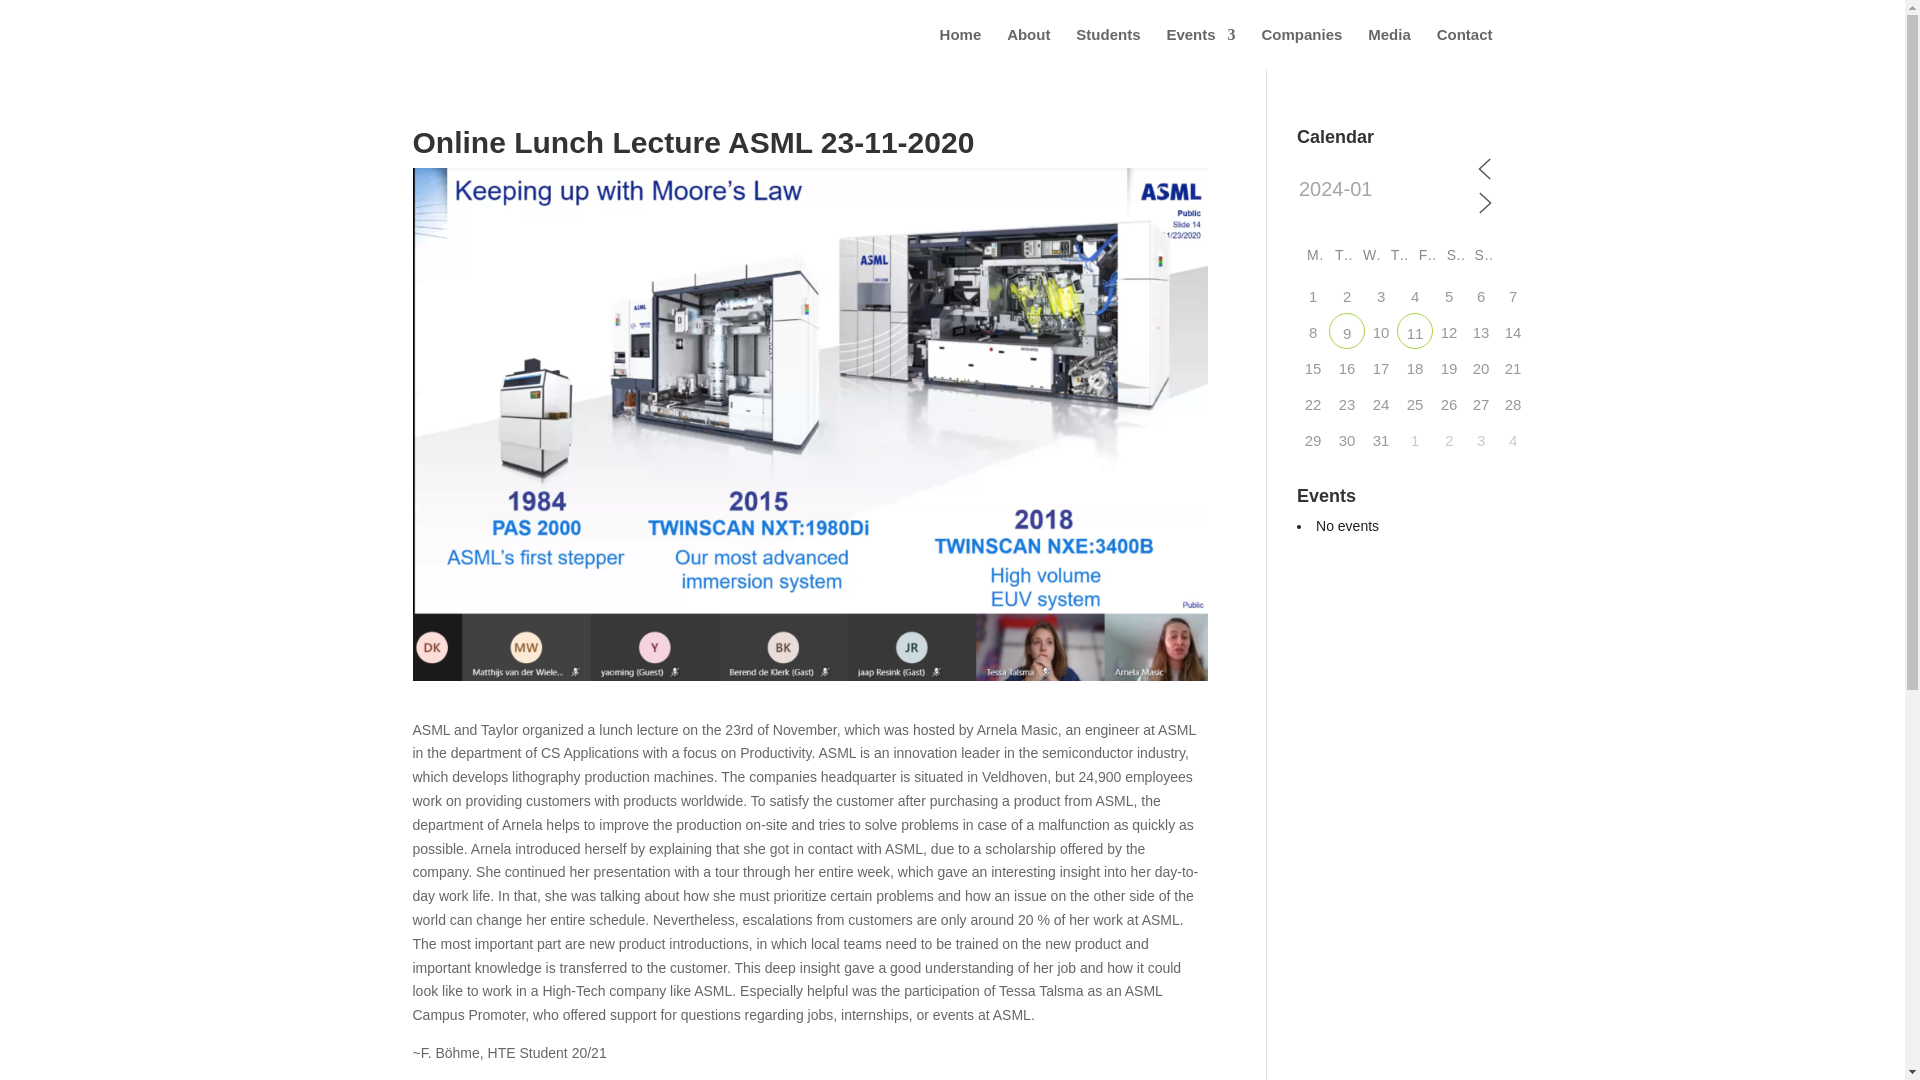 This screenshot has height=1080, width=1920. I want to click on Events, so click(1200, 49).